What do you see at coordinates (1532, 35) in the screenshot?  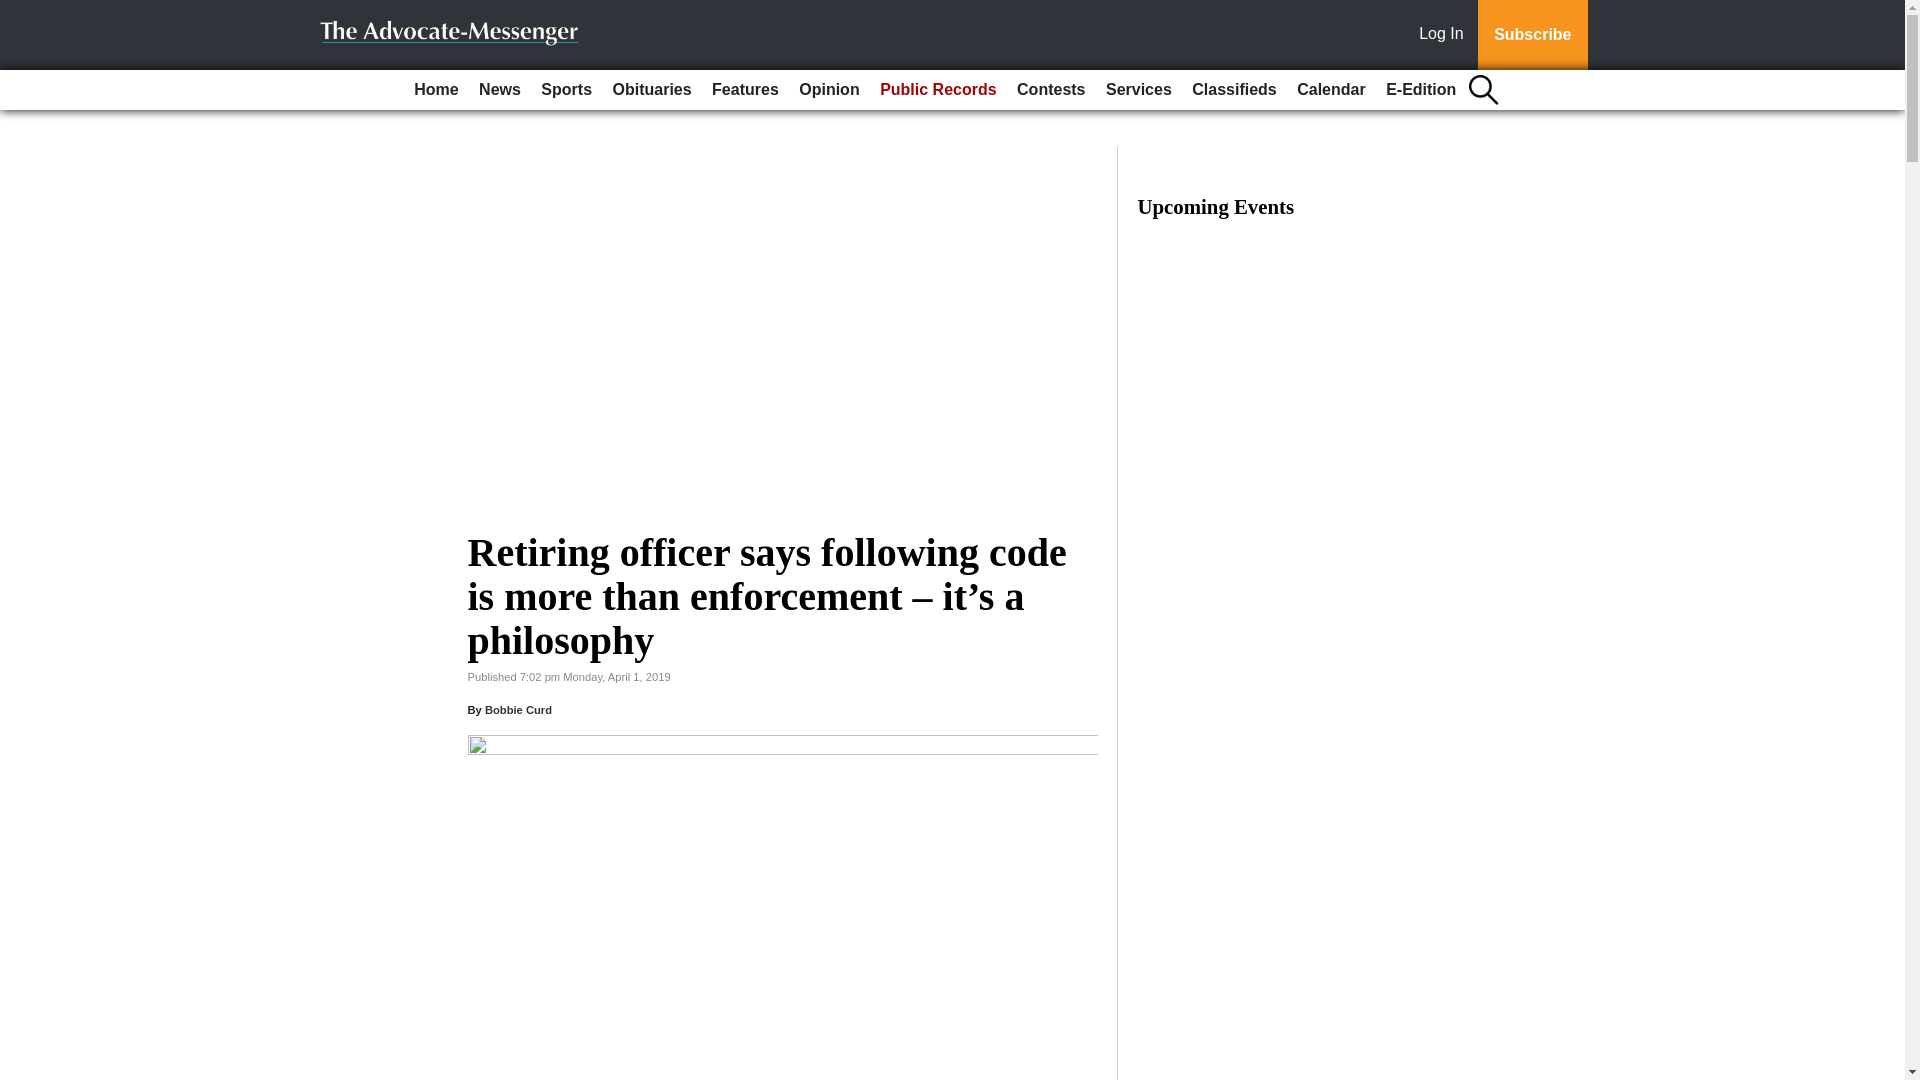 I see `Subscribe` at bounding box center [1532, 35].